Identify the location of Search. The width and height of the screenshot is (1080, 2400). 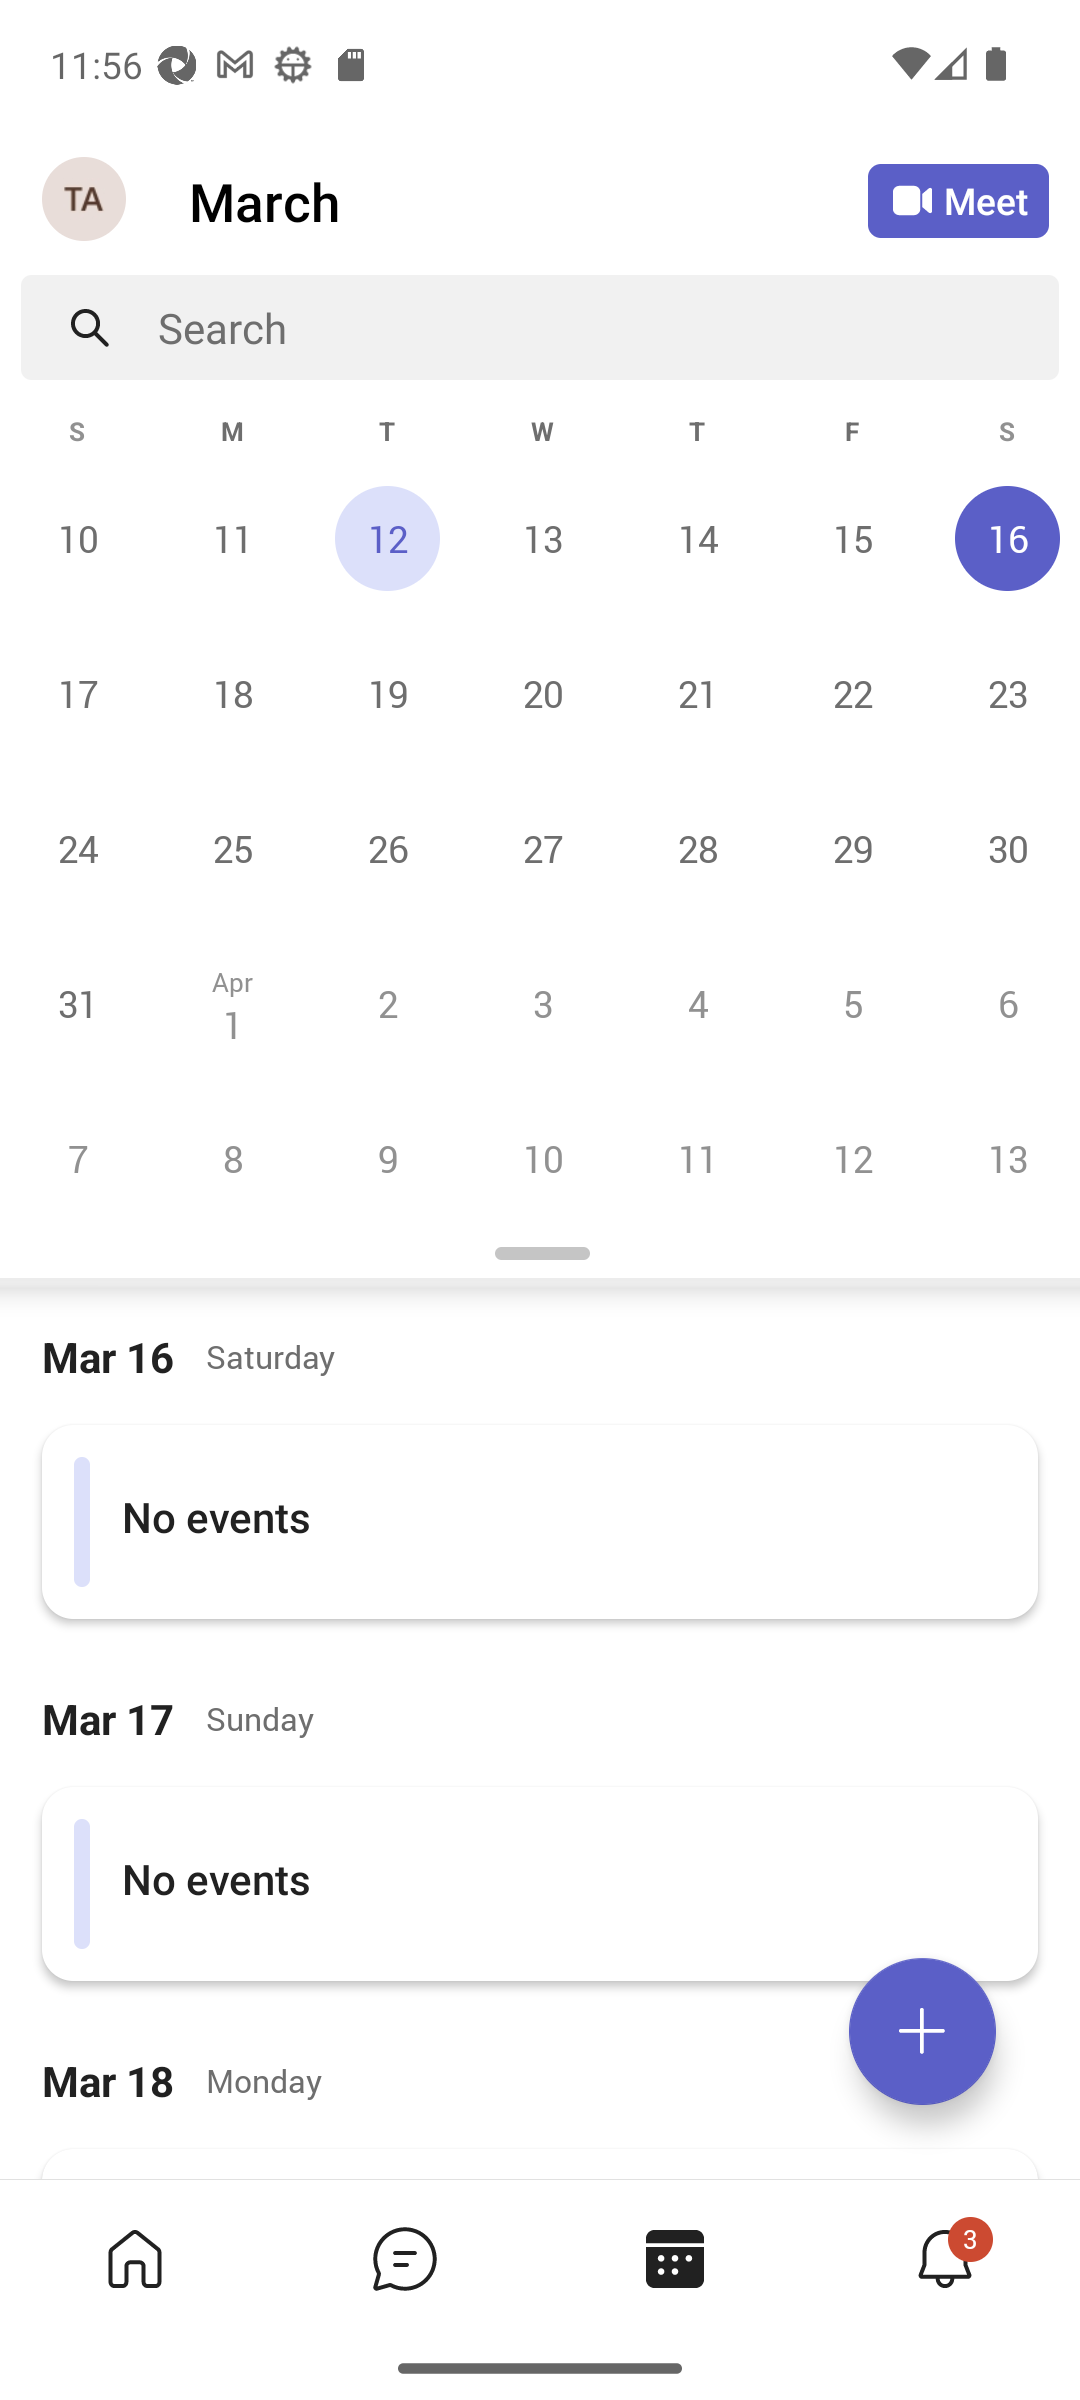
(608, 328).